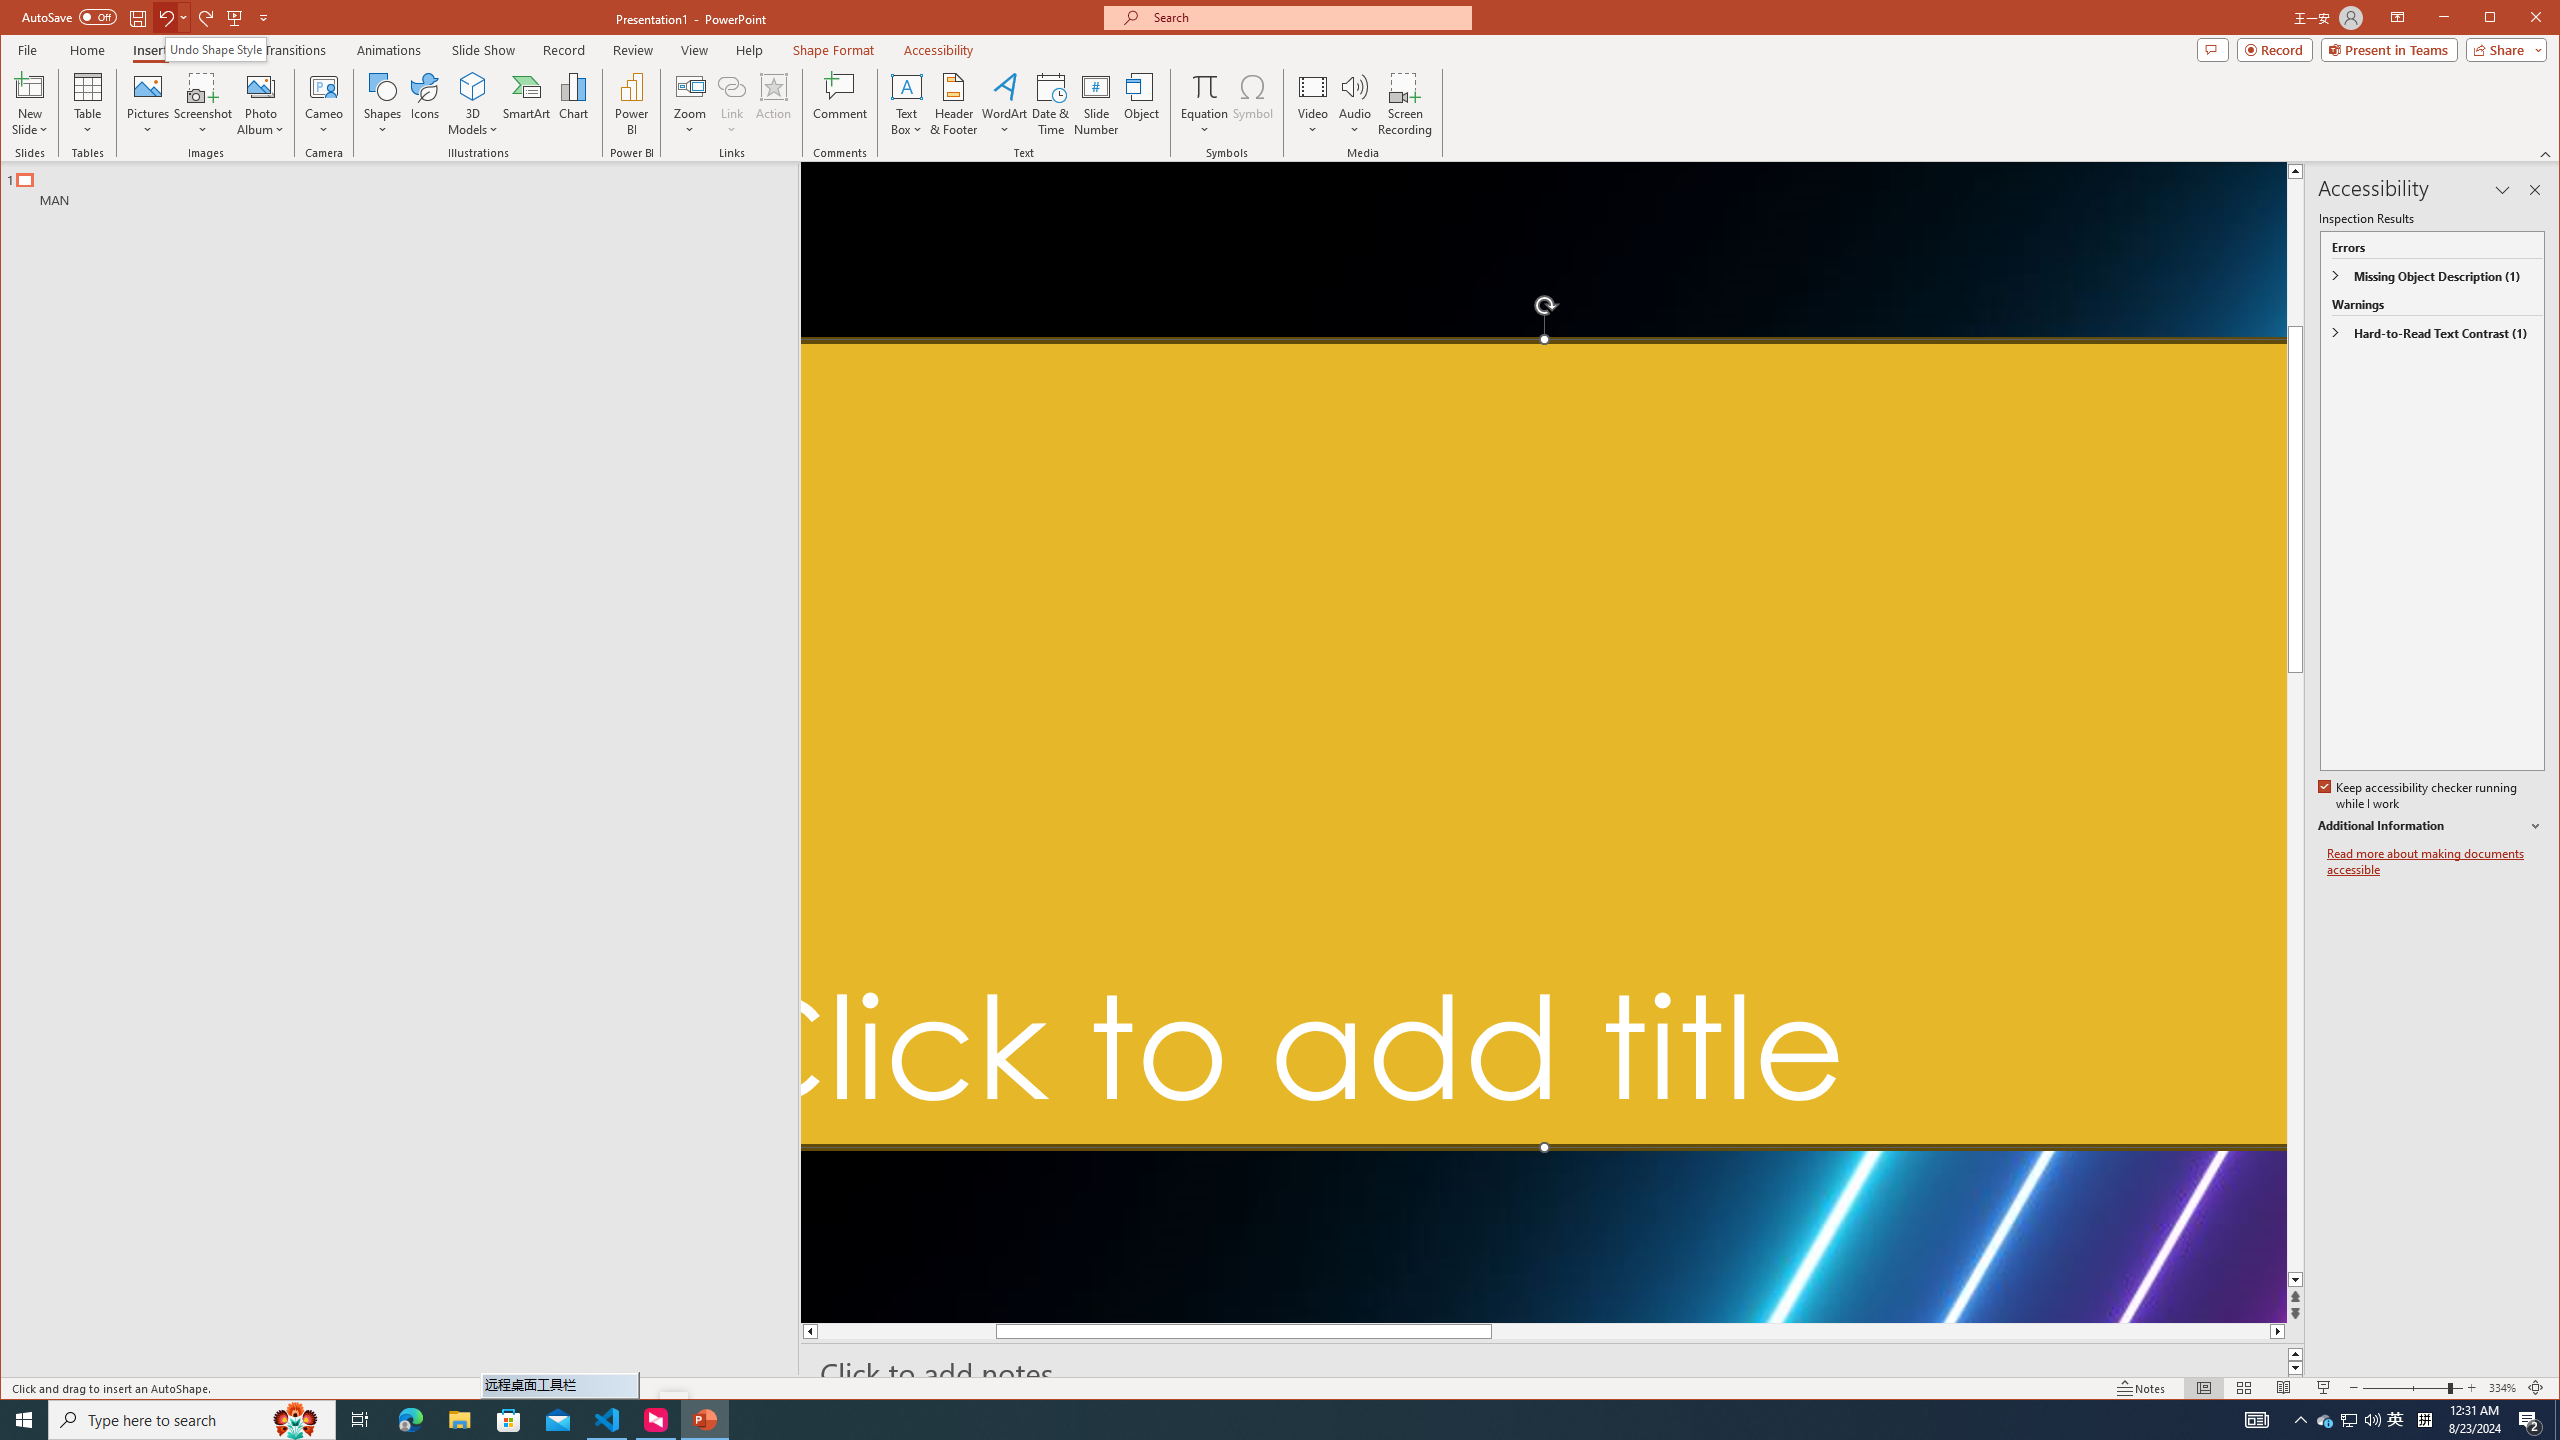 Image resolution: width=2560 pixels, height=1440 pixels. Describe the element at coordinates (234, 17) in the screenshot. I see `From Beginning` at that location.